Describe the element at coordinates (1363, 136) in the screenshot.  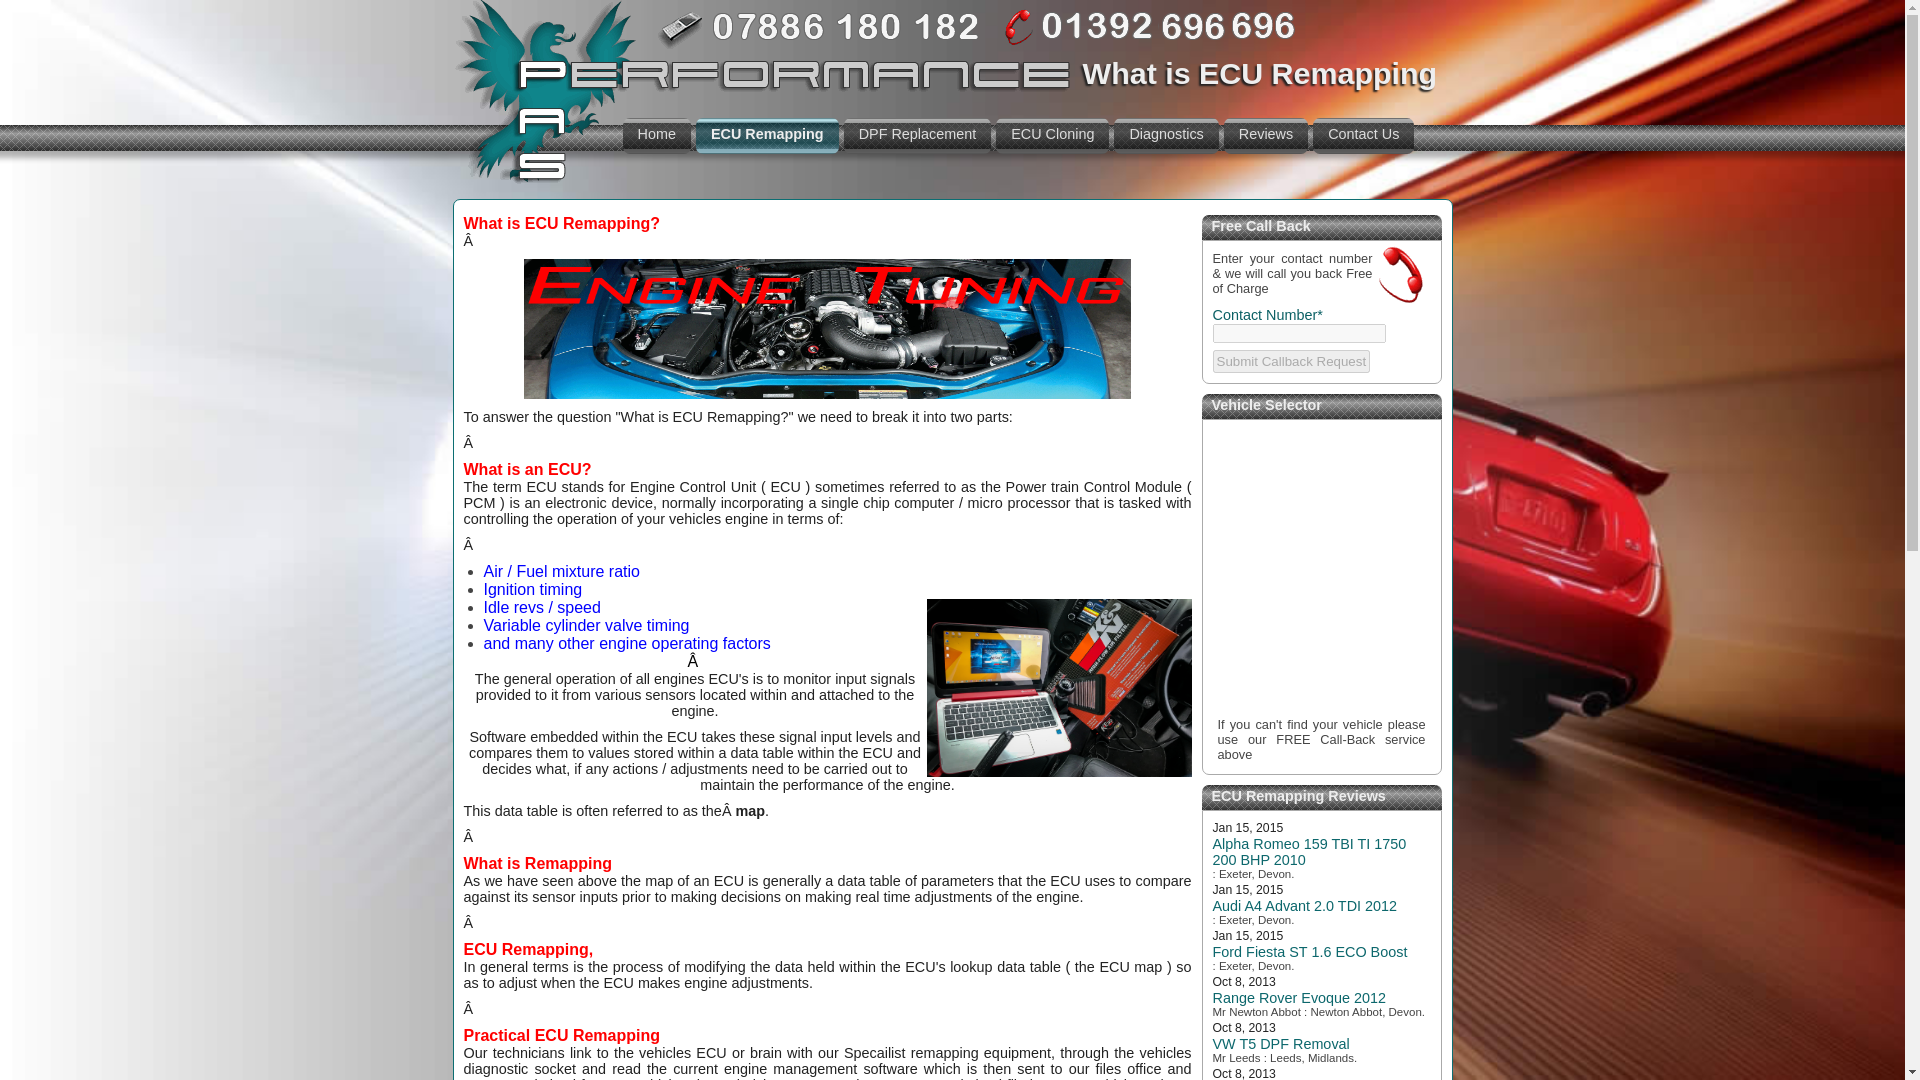
I see `Contact Us` at that location.